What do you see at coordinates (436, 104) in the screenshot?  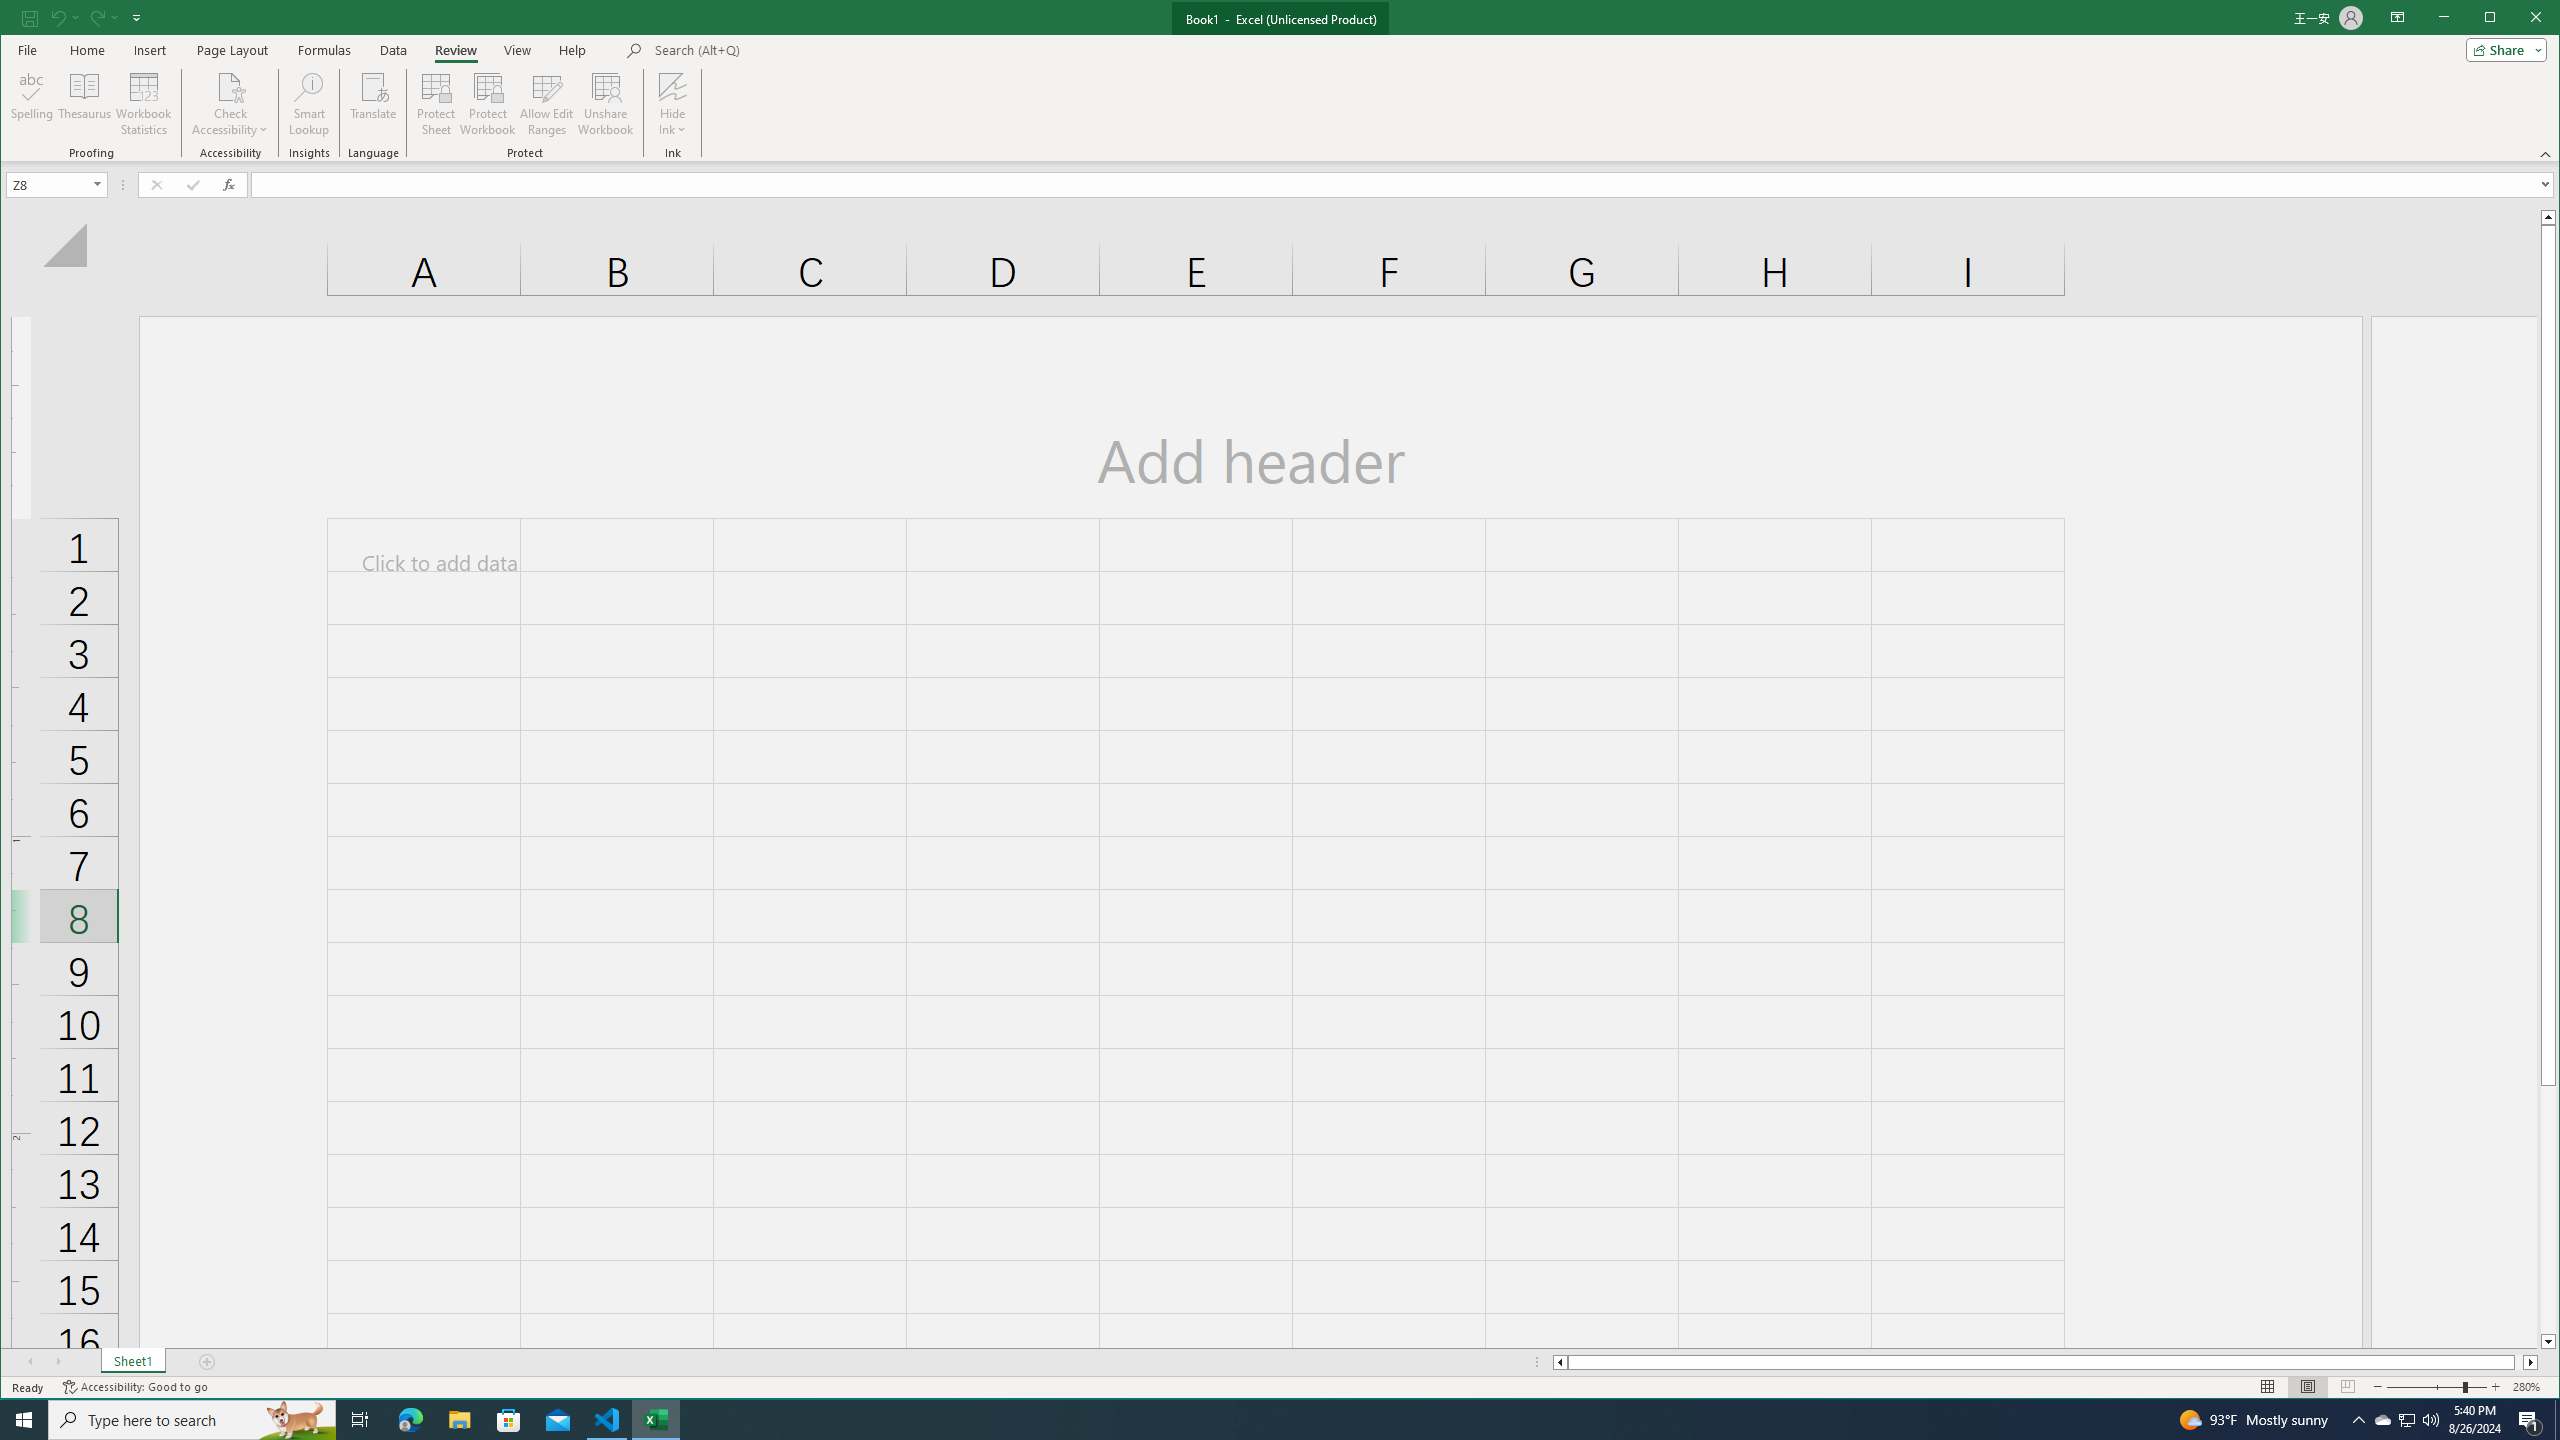 I see `Protect Sheet...` at bounding box center [436, 104].